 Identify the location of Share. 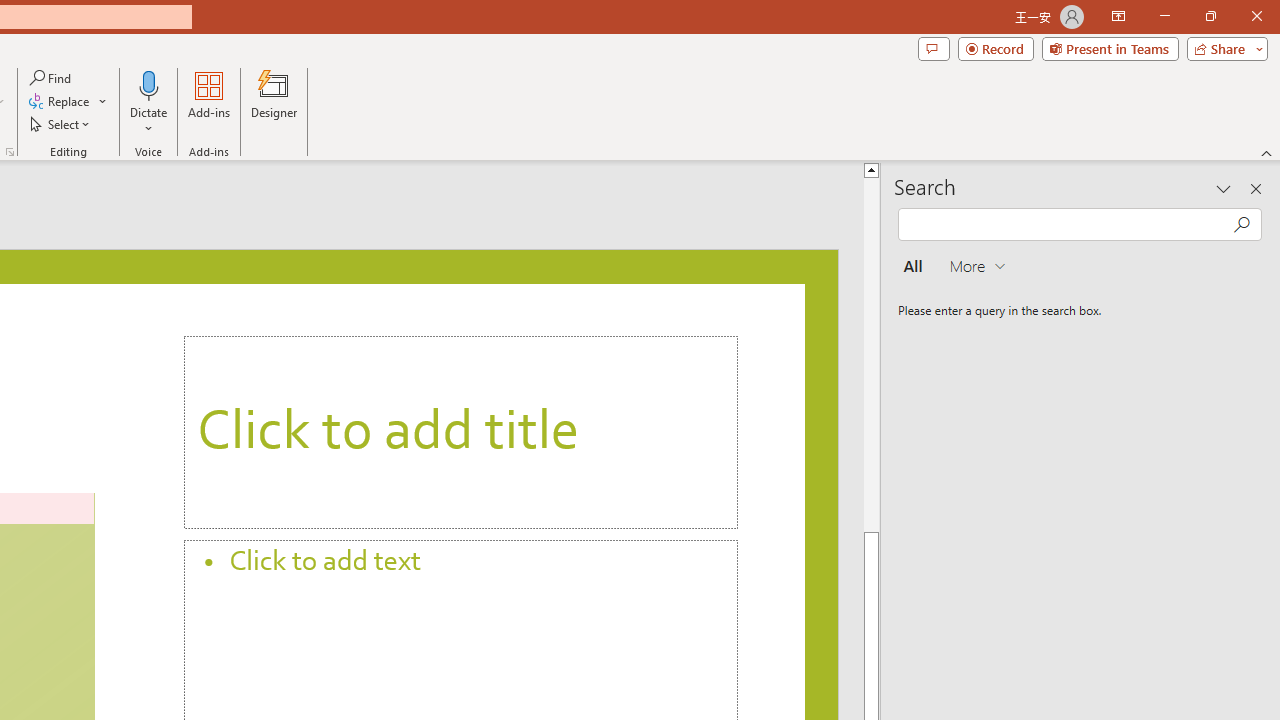
(1223, 48).